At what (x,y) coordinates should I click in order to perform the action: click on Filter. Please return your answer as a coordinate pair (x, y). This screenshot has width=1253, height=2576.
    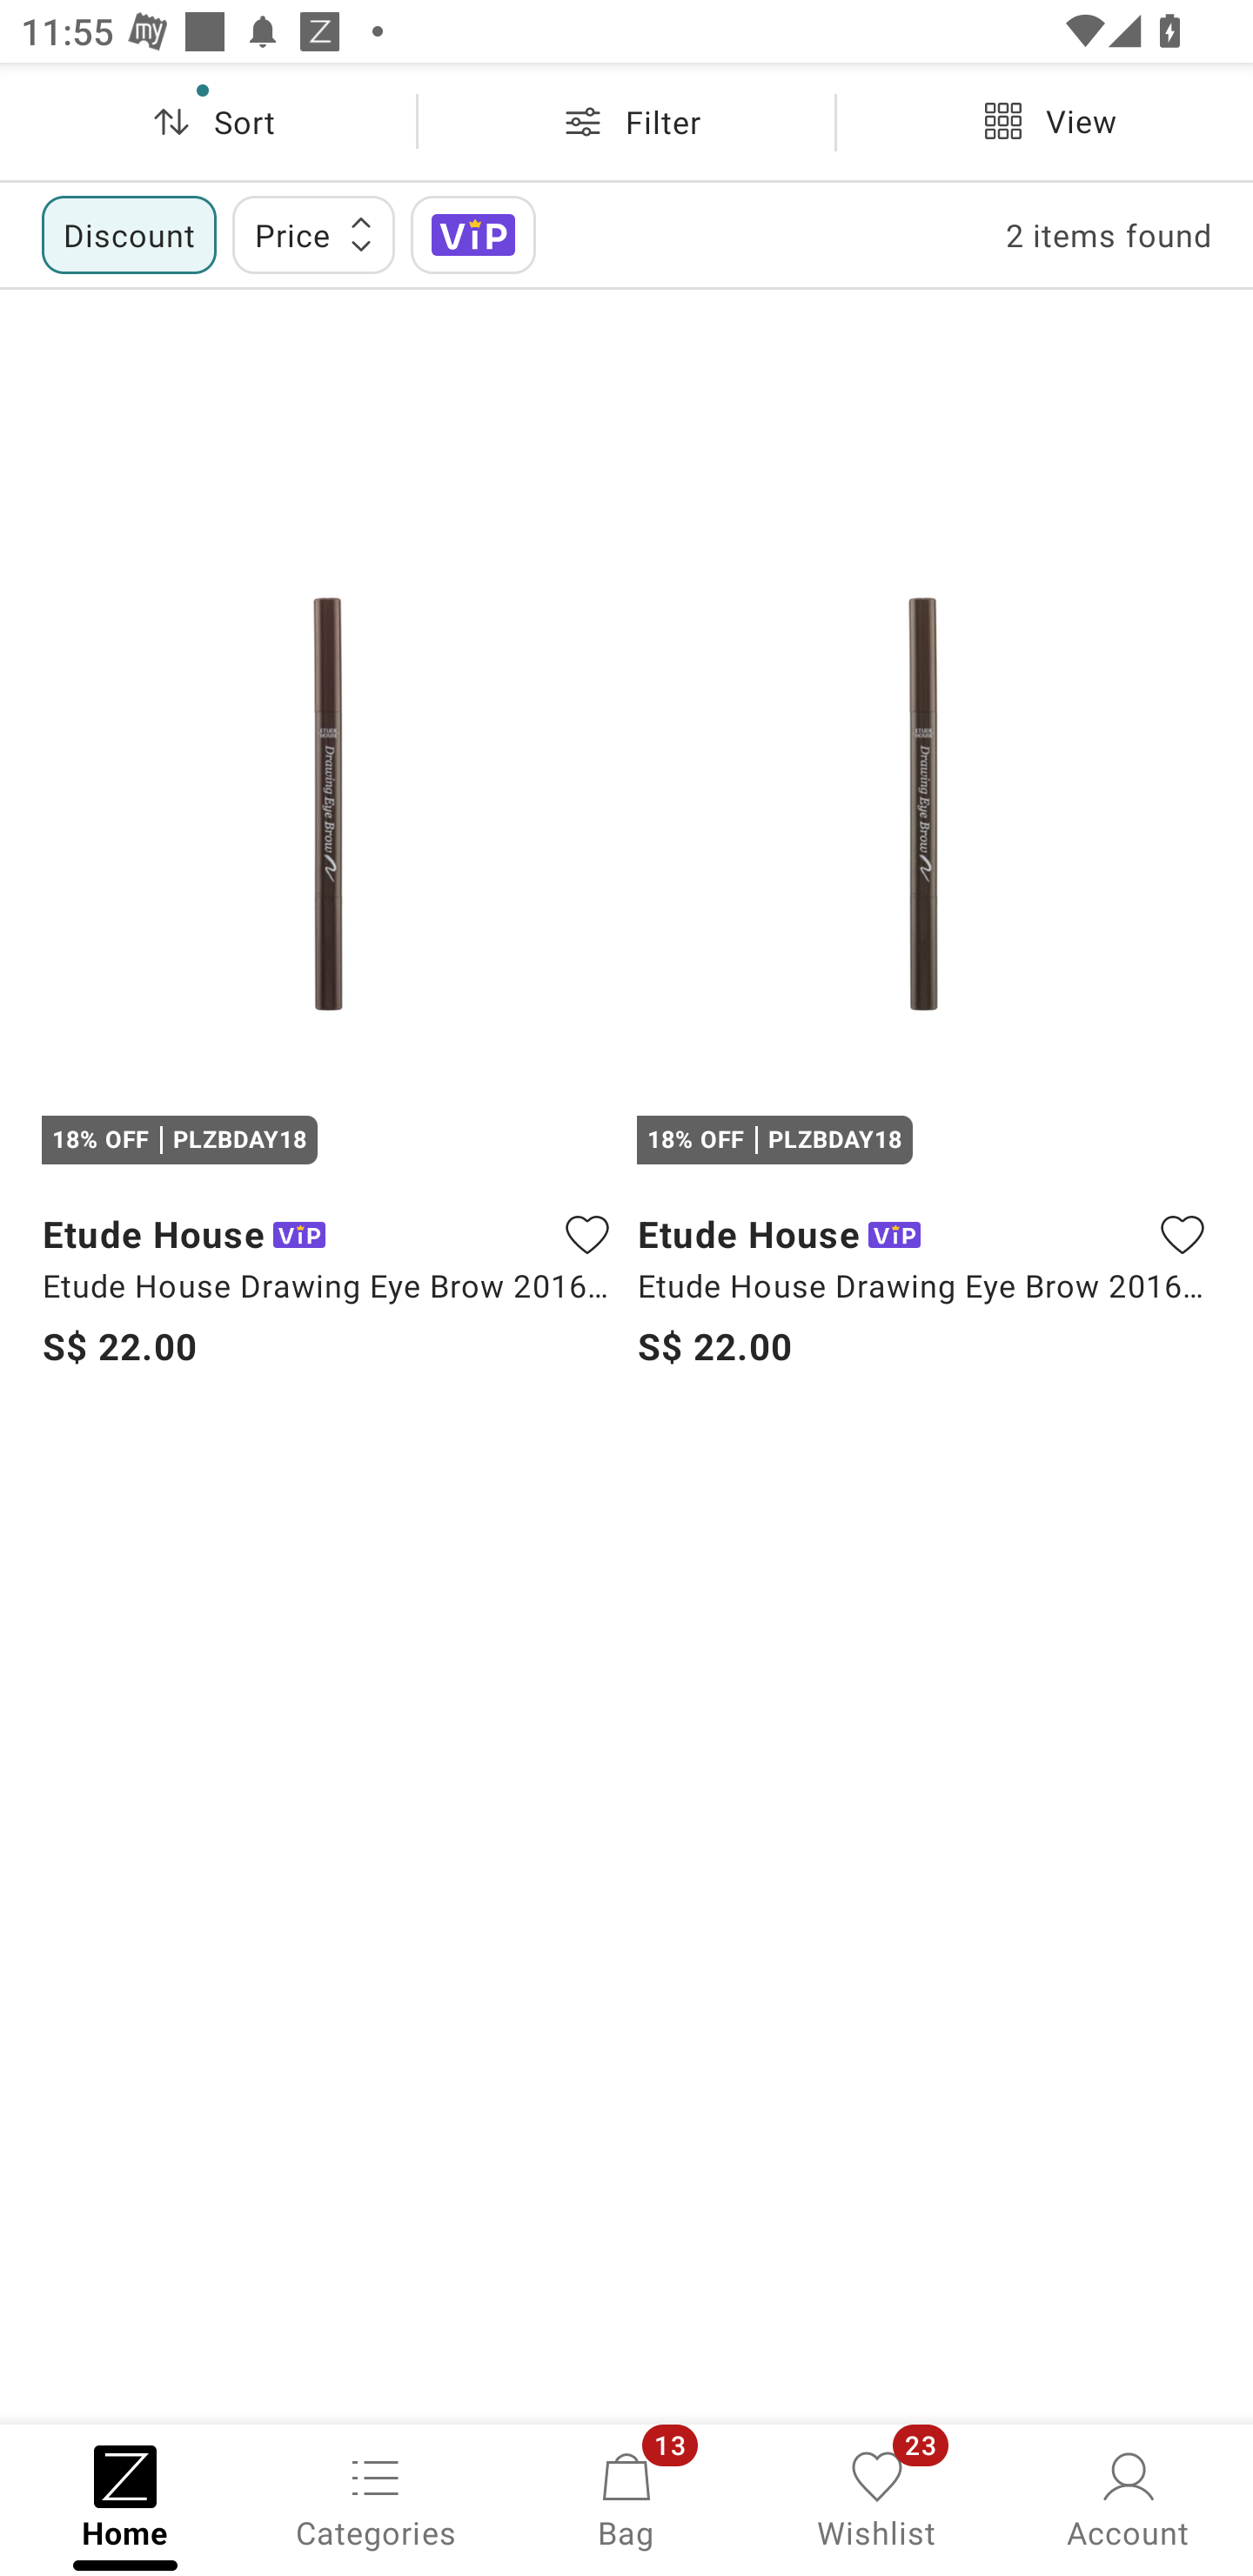
    Looking at the image, I should click on (626, 121).